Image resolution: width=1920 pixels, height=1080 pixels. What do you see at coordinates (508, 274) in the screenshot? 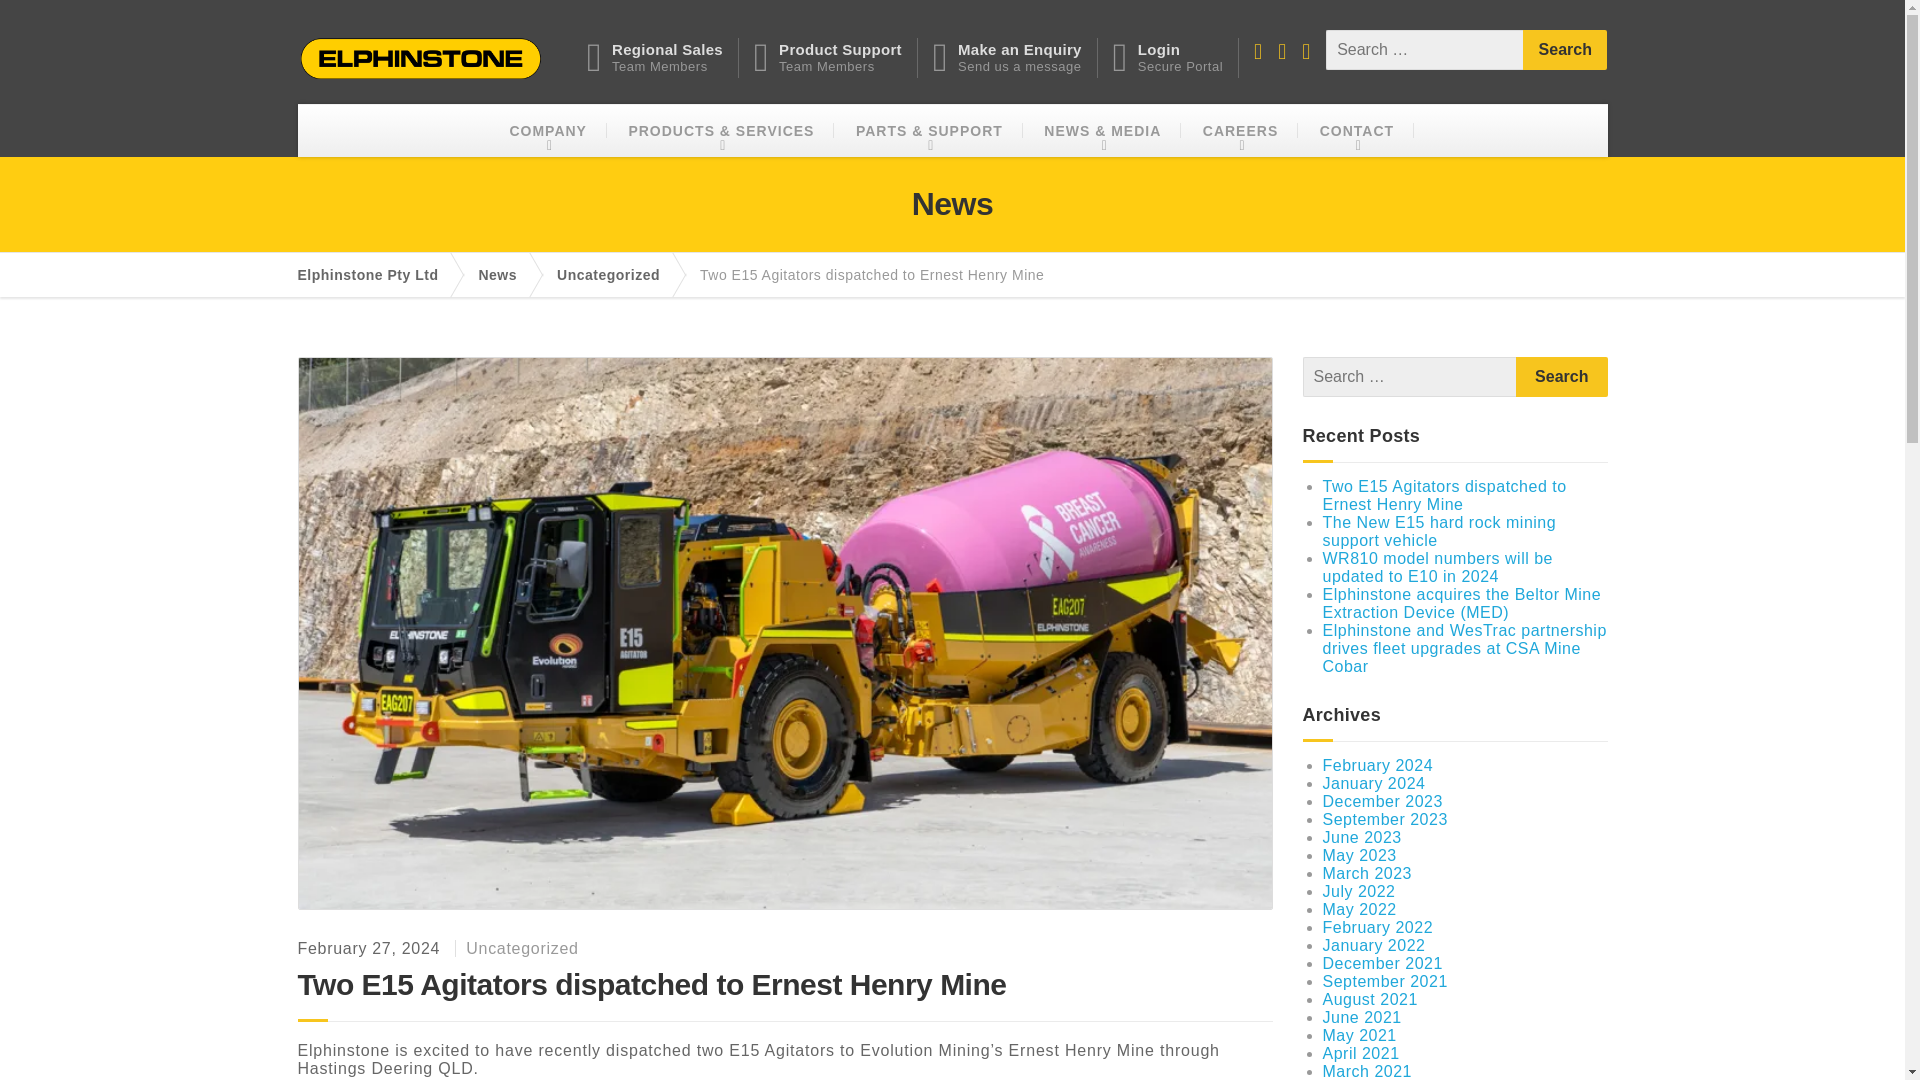
I see `Search` at bounding box center [508, 274].